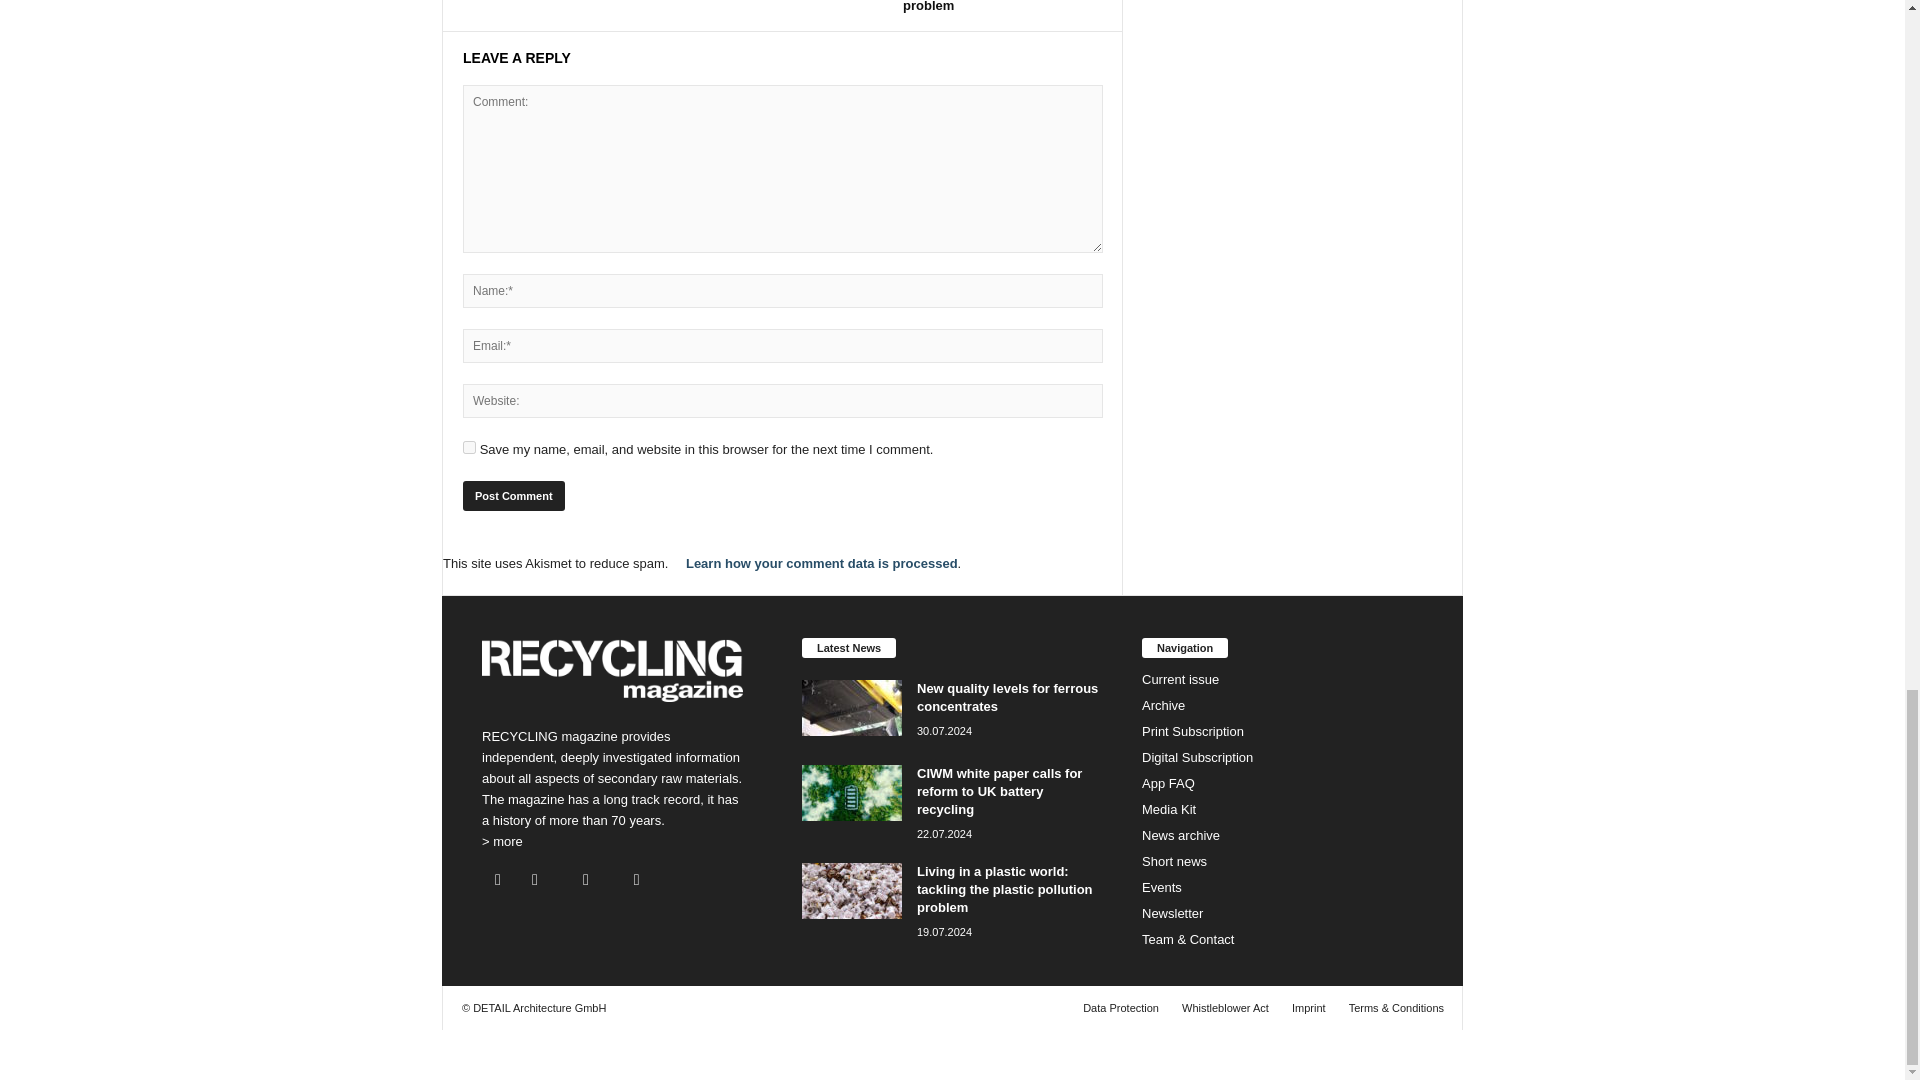  What do you see at coordinates (469, 446) in the screenshot?
I see `yes` at bounding box center [469, 446].